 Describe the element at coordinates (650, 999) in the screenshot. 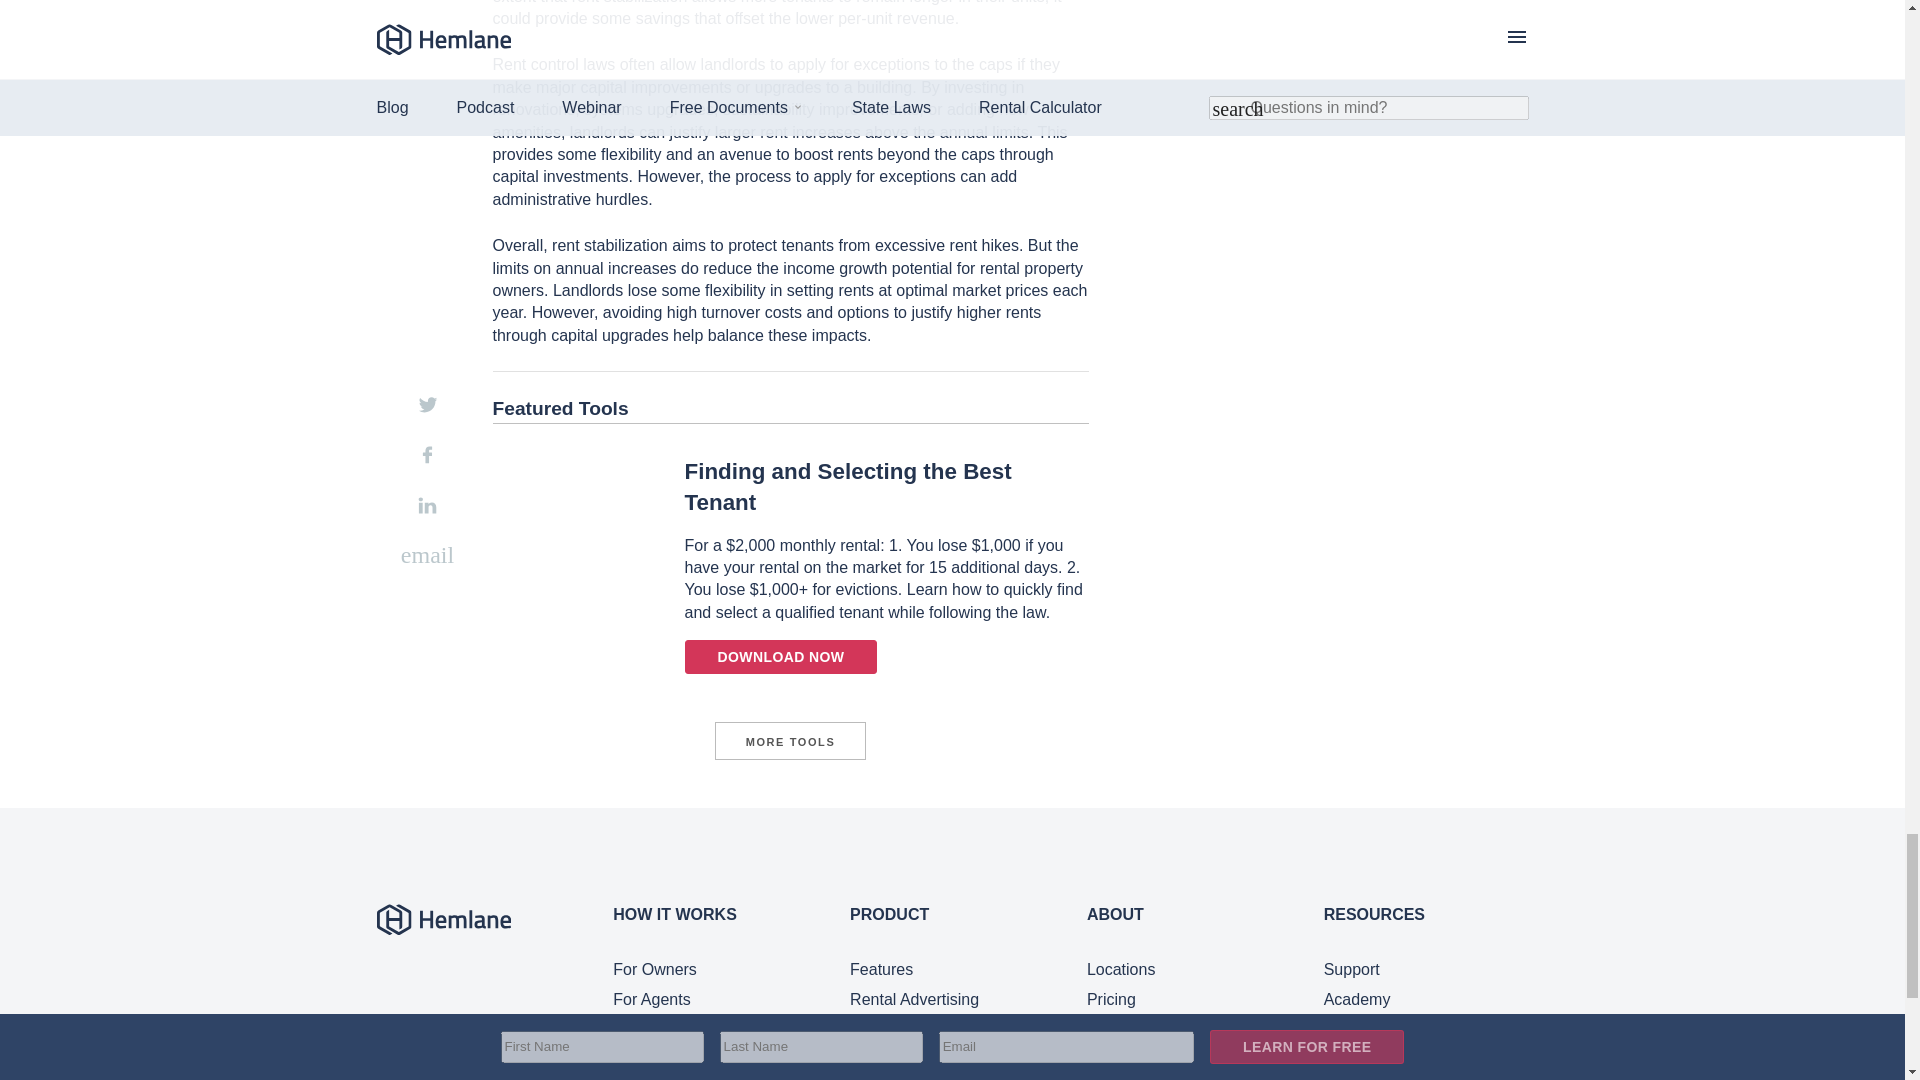

I see `For Agents` at that location.